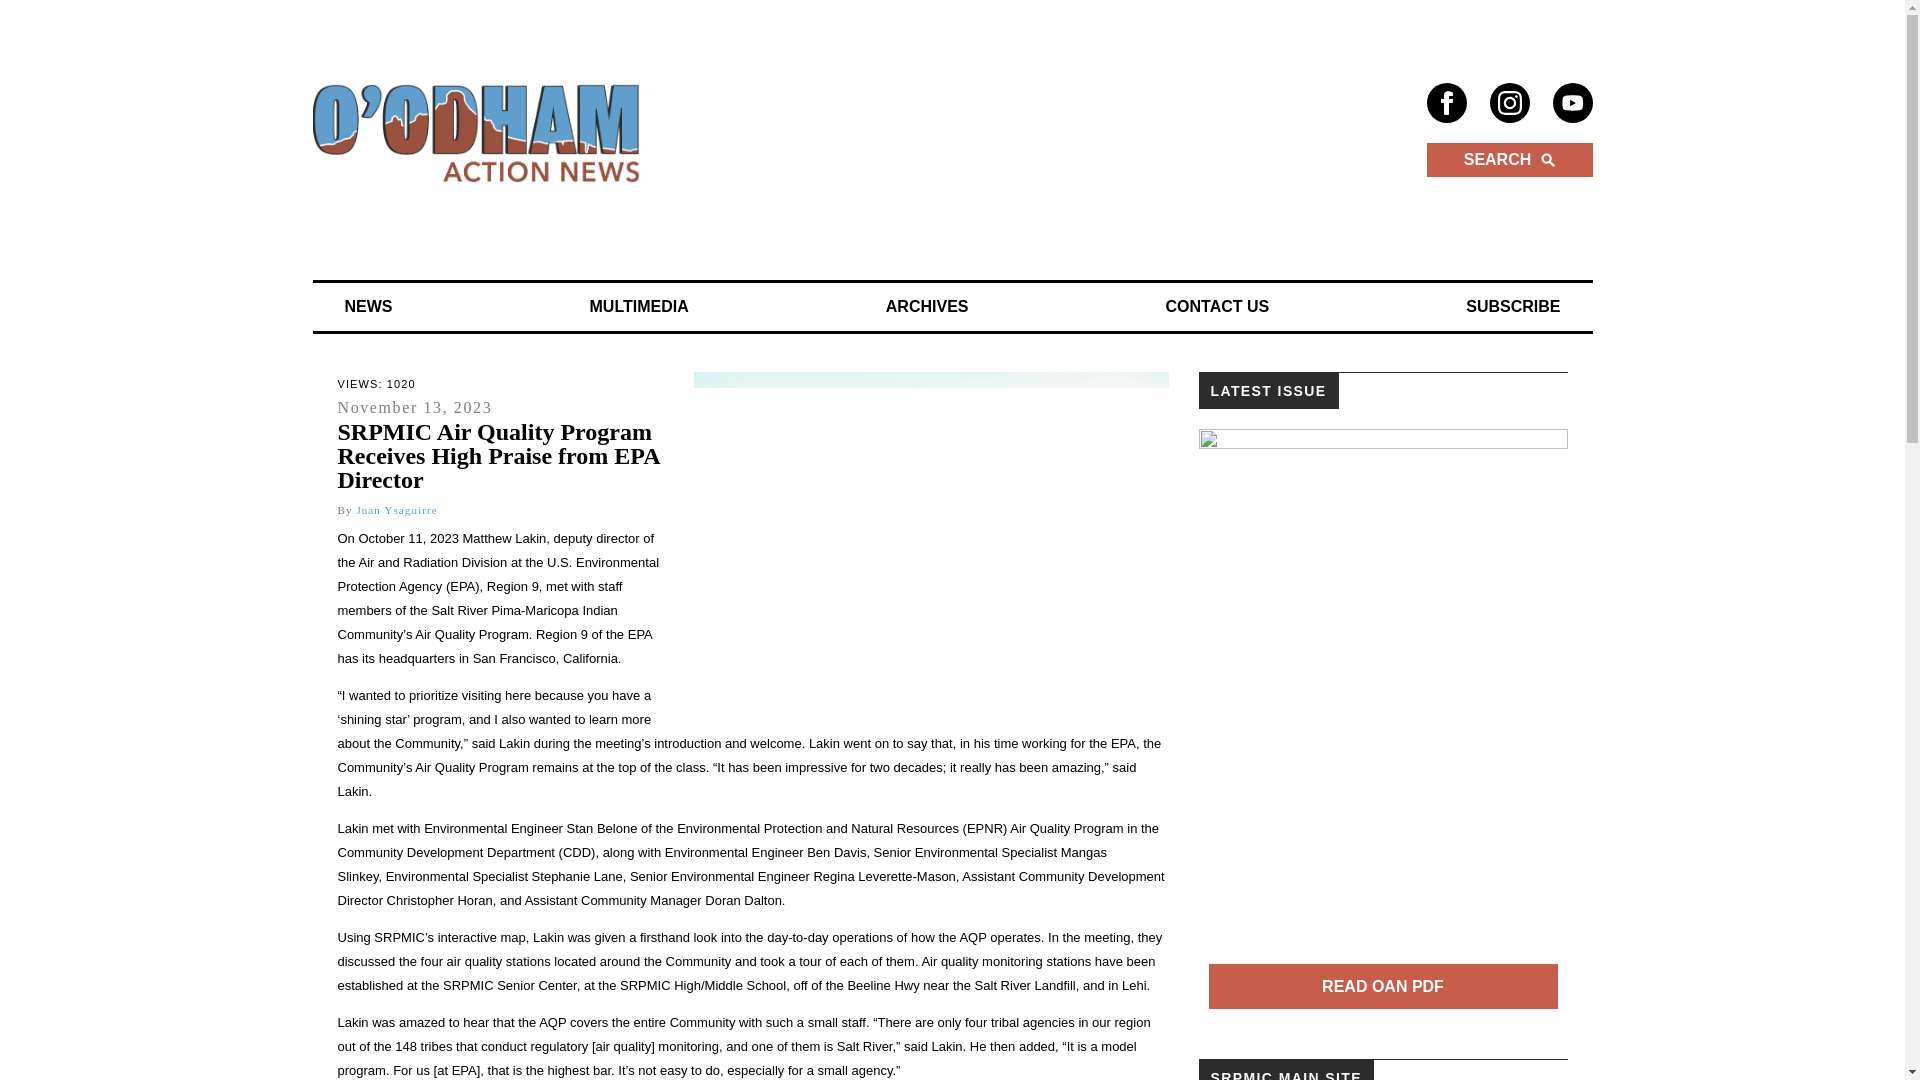 This screenshot has height=1080, width=1920. Describe the element at coordinates (396, 510) in the screenshot. I see `Posts by Juan Ysaguirre` at that location.